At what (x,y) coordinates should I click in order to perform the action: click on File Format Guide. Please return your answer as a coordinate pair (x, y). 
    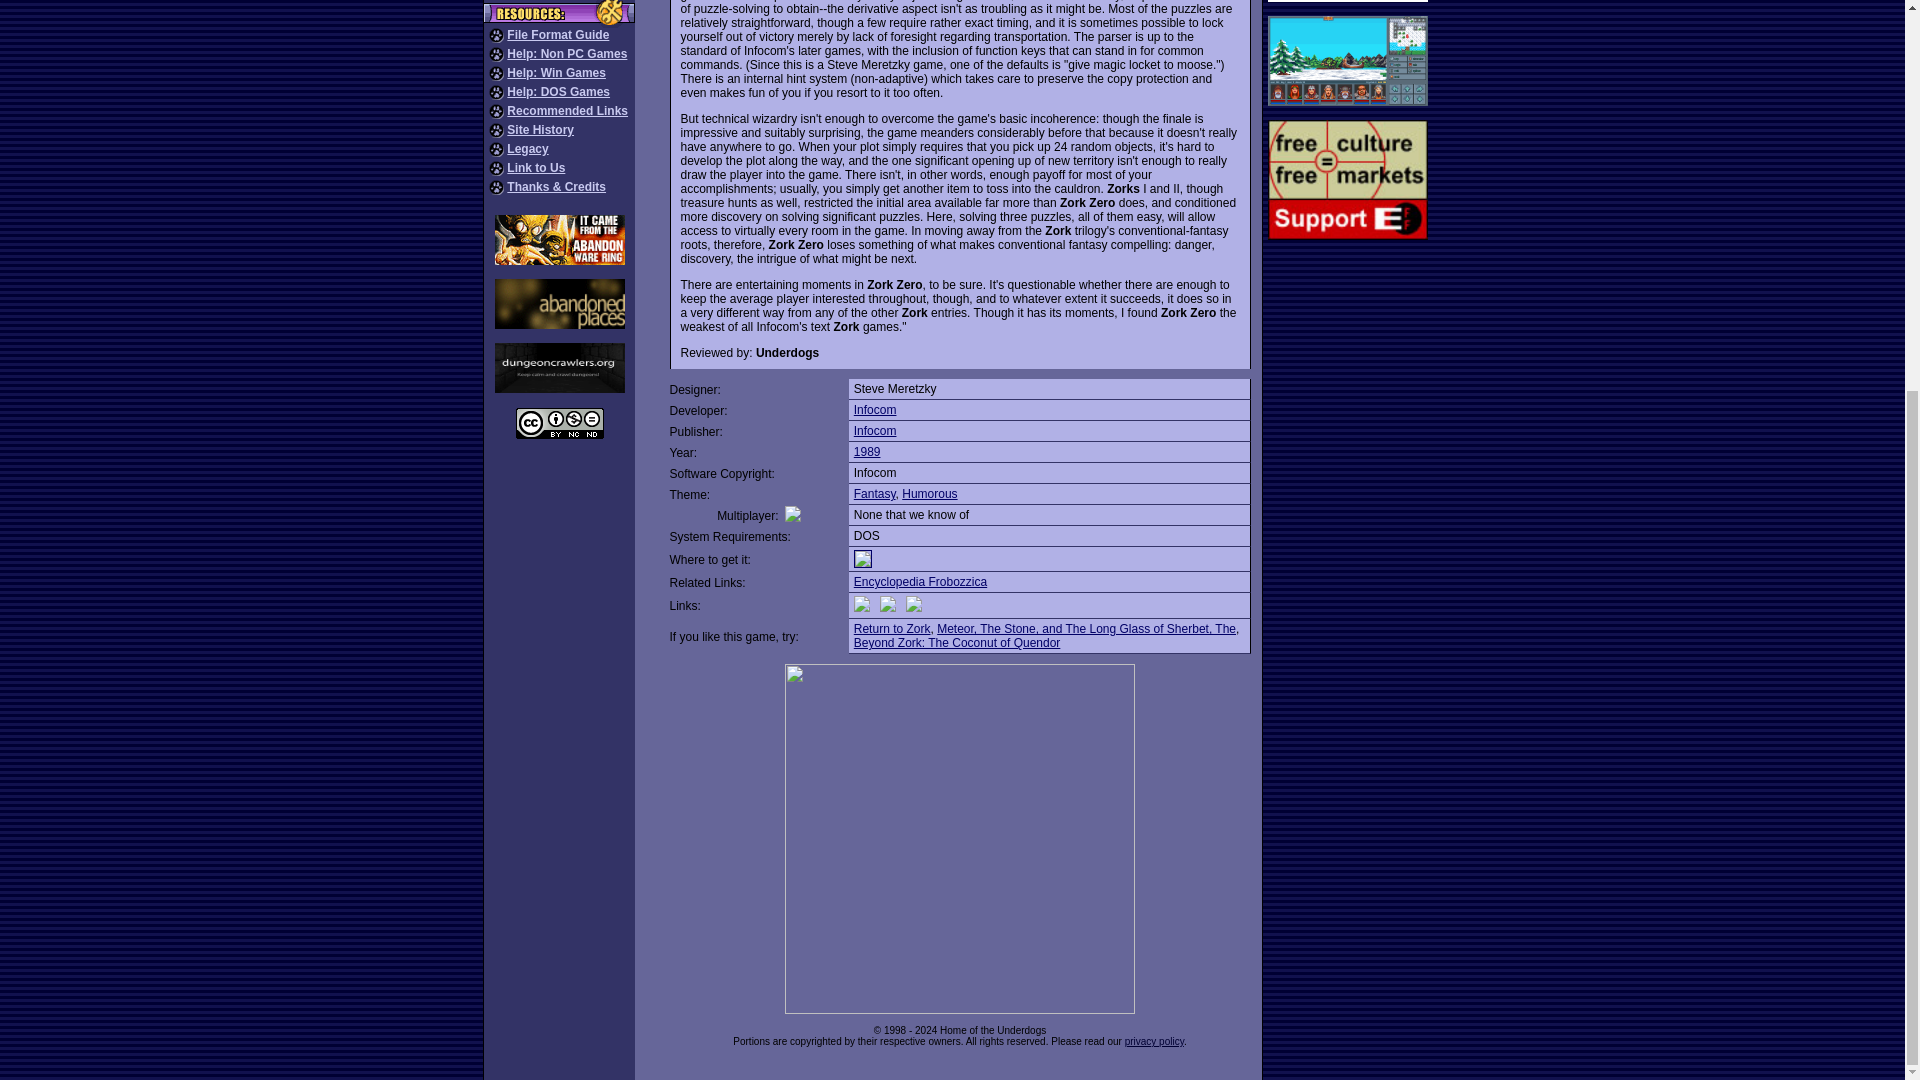
    Looking at the image, I should click on (557, 35).